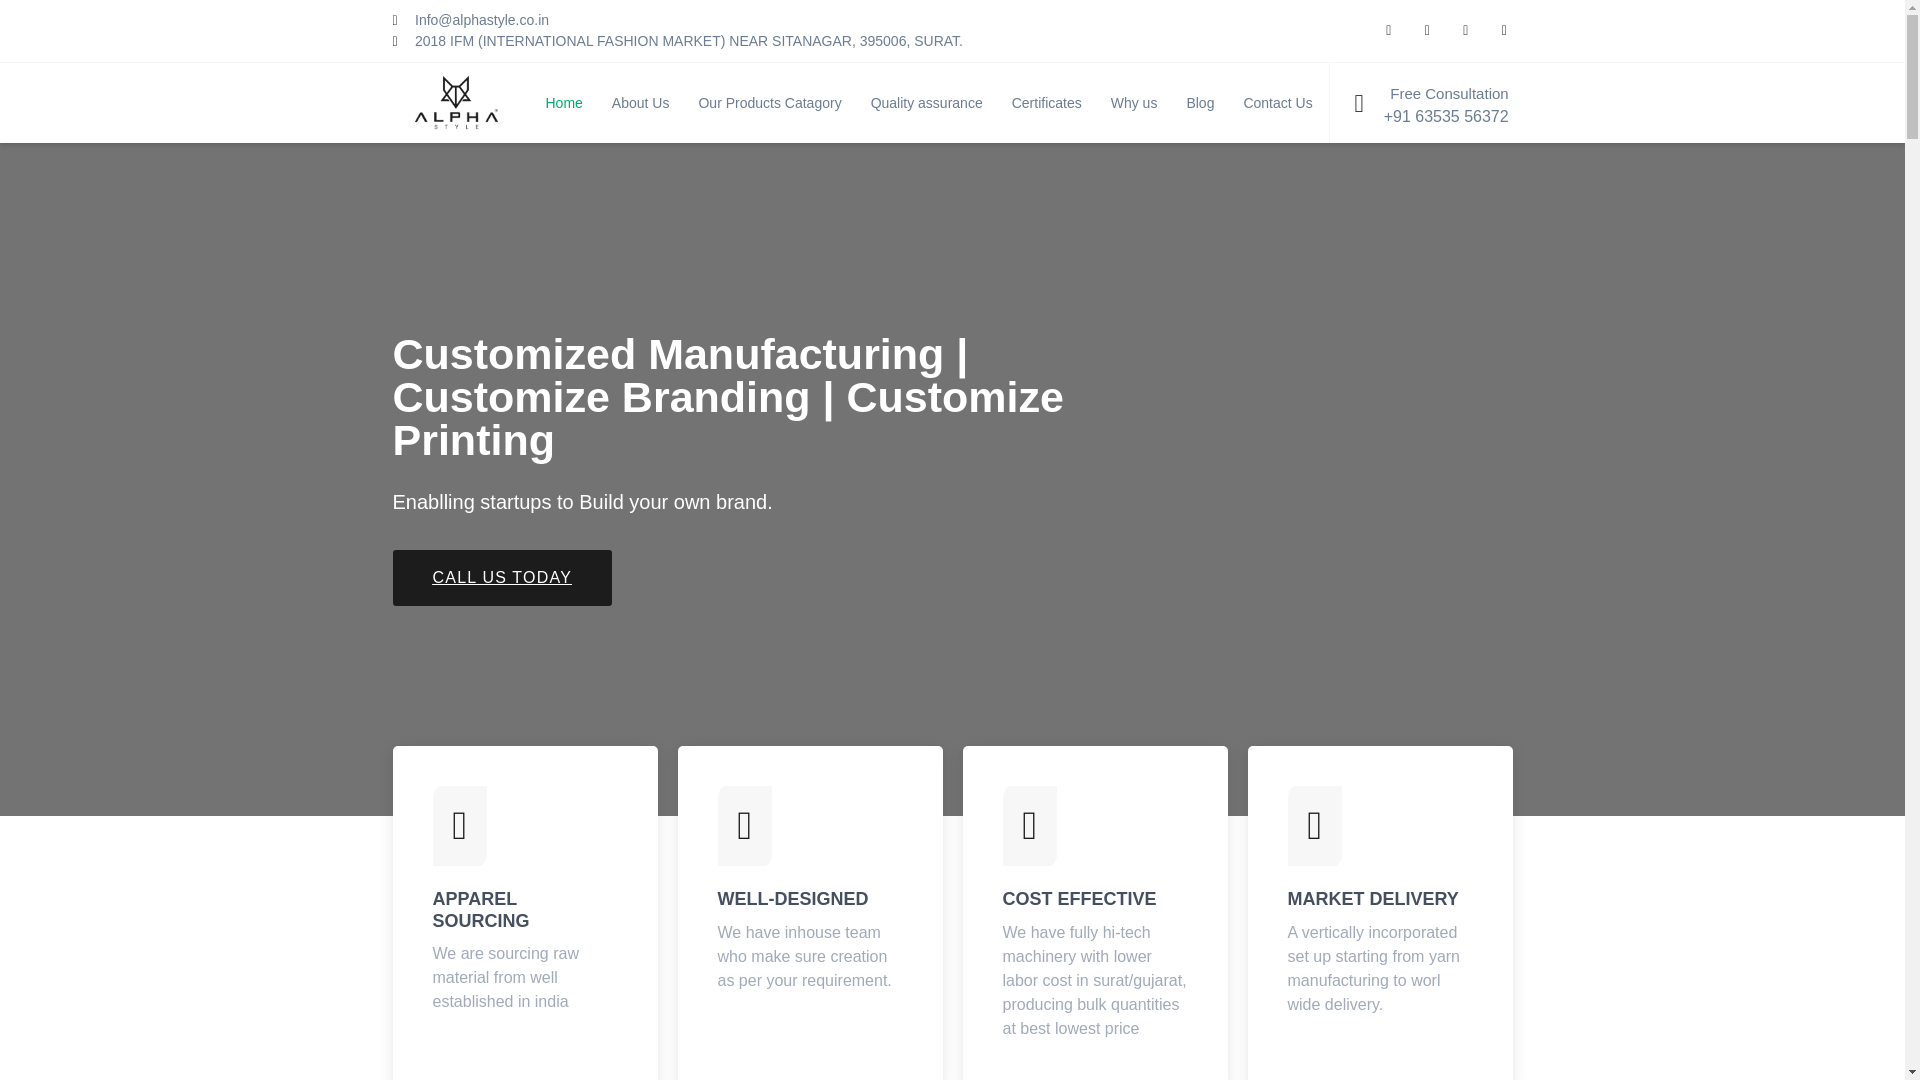  I want to click on Our Products Catagory, so click(770, 102).